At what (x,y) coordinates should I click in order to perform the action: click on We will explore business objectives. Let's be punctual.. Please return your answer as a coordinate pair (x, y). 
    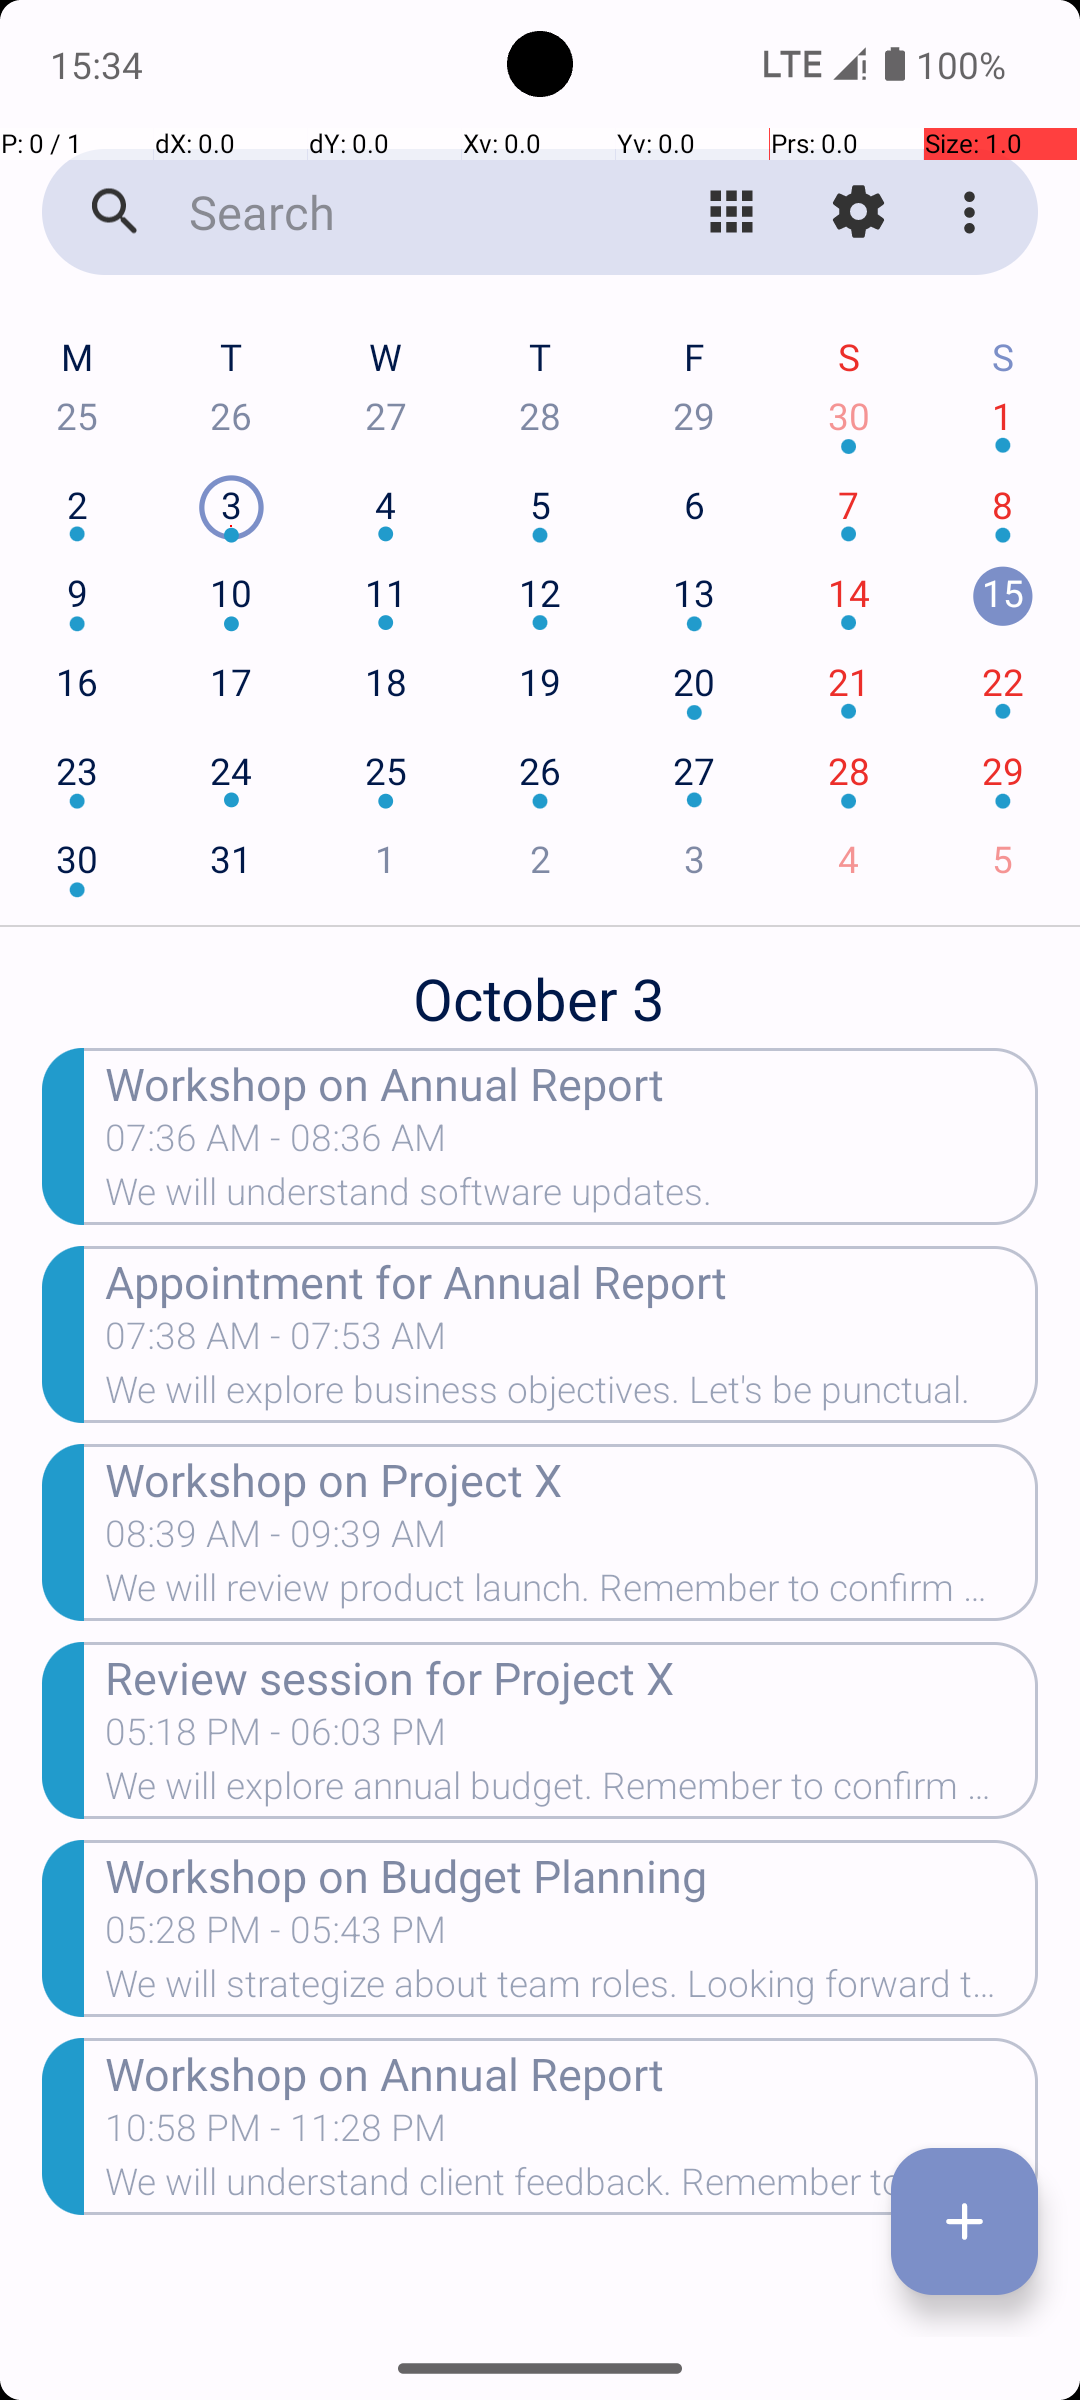
    Looking at the image, I should click on (572, 1396).